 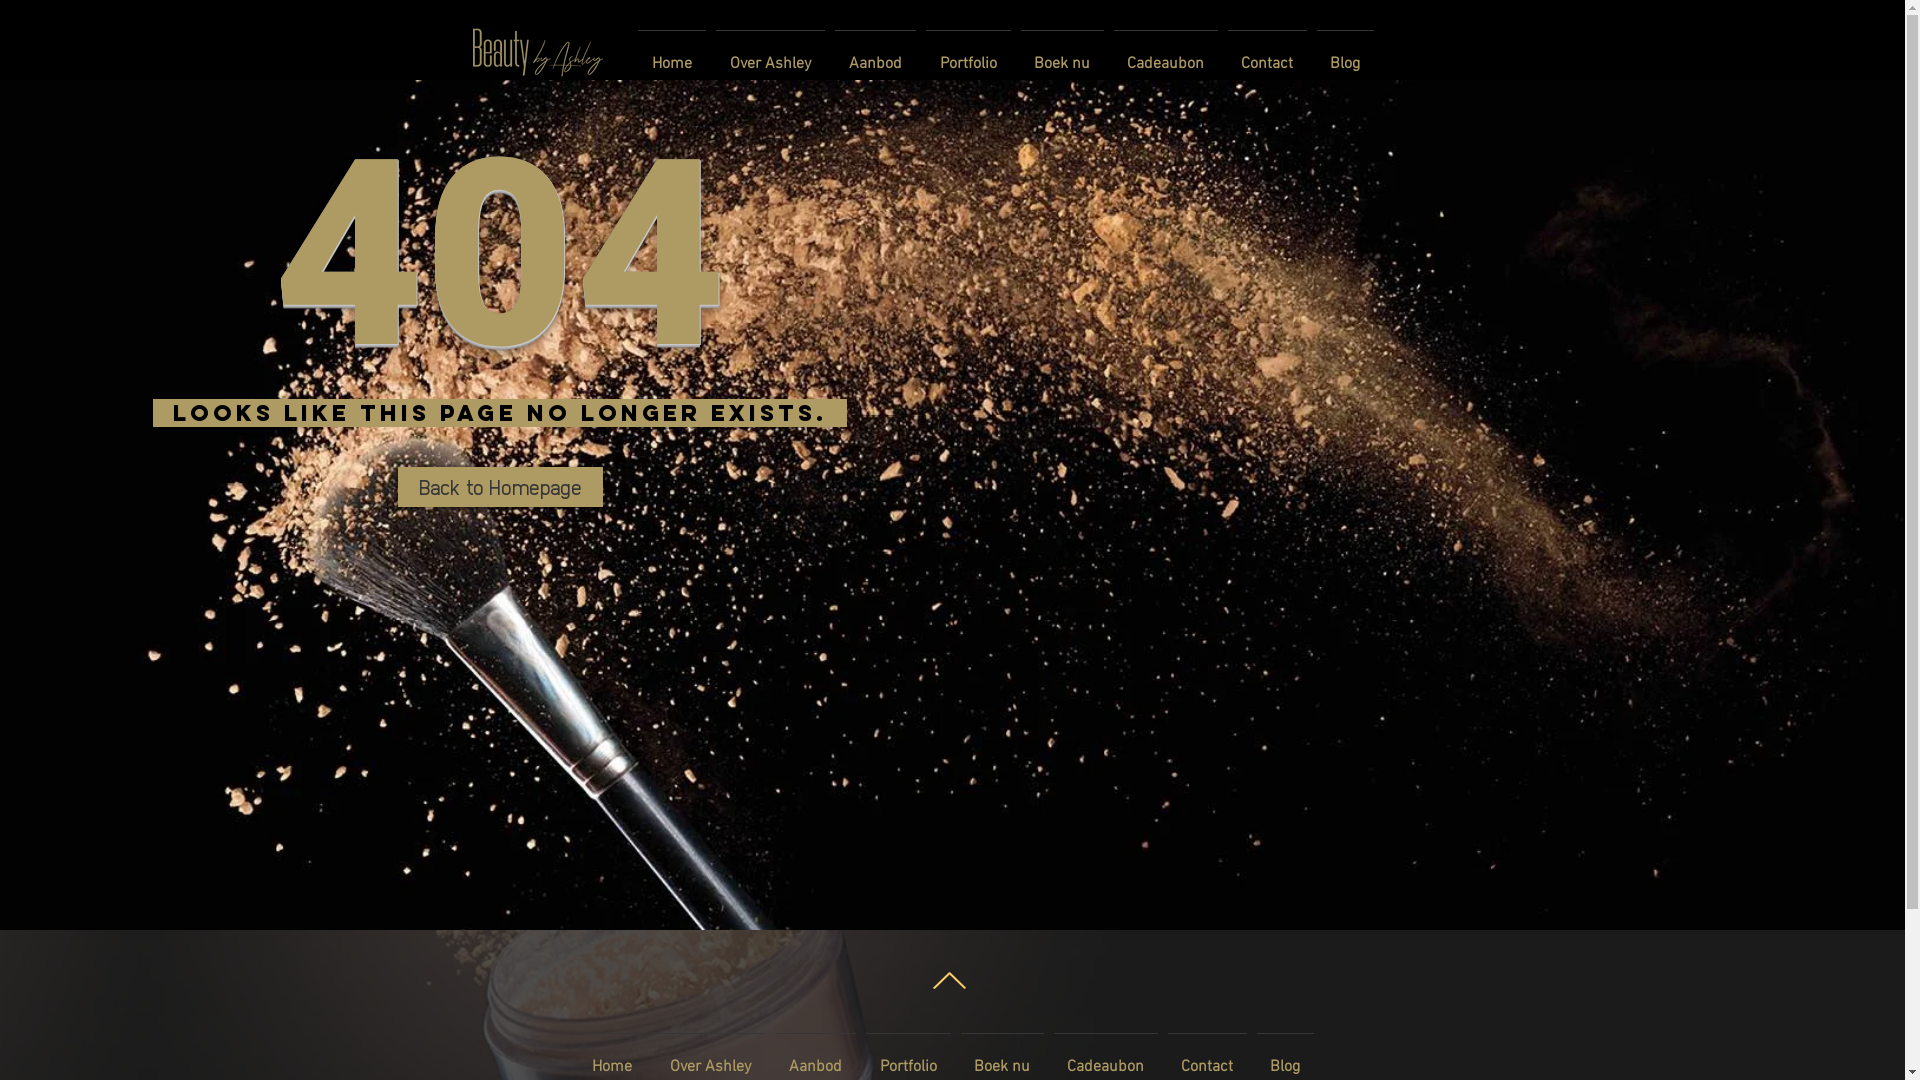 What do you see at coordinates (500, 413) in the screenshot?
I see `  Looks like this page no longer exists.  ` at bounding box center [500, 413].